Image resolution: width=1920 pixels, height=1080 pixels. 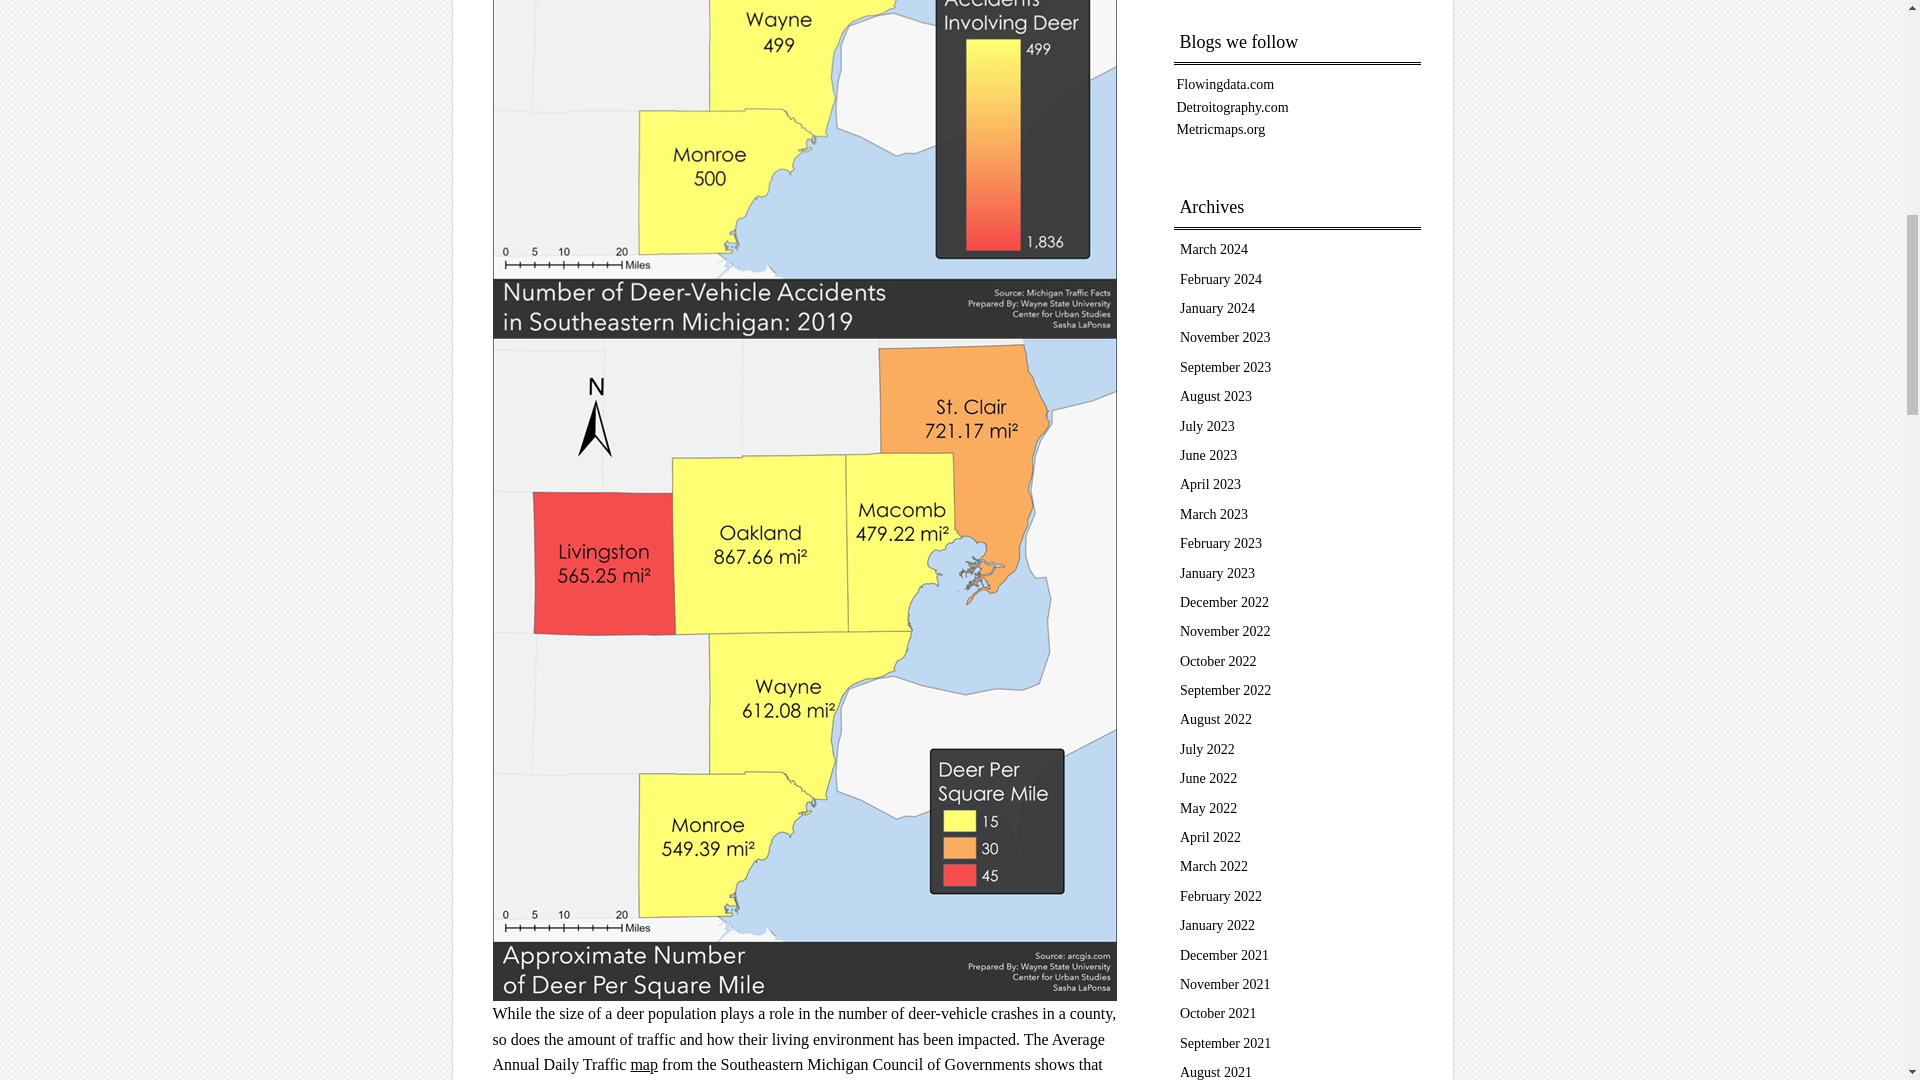 What do you see at coordinates (1216, 396) in the screenshot?
I see `August 2023` at bounding box center [1216, 396].